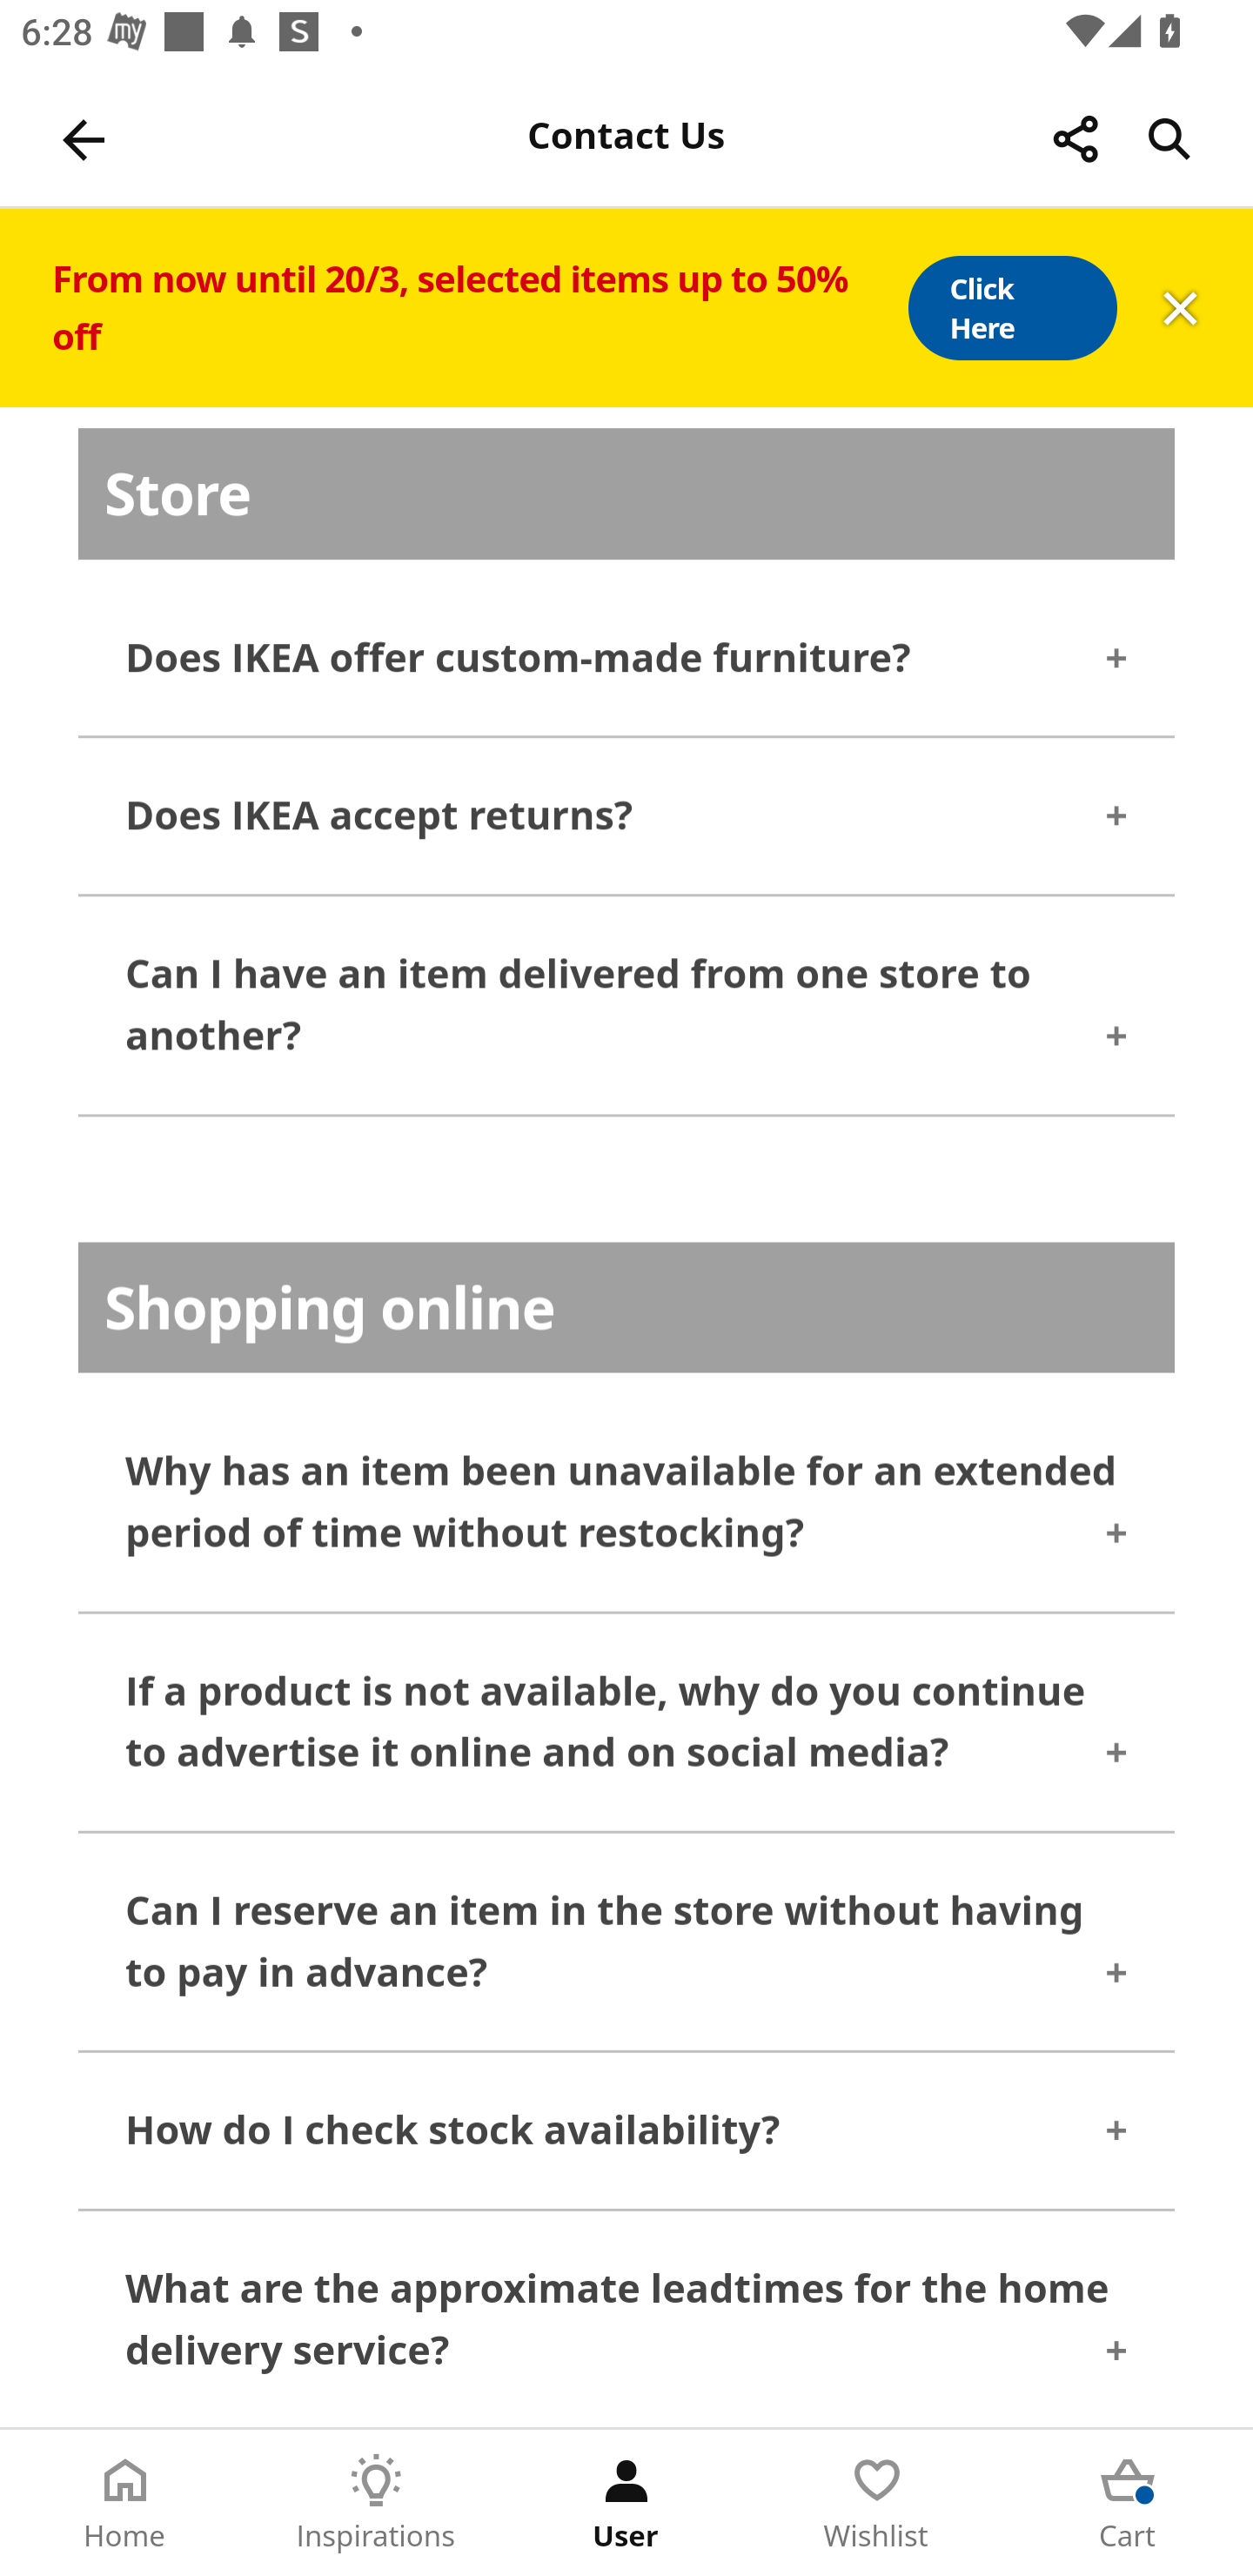 The height and width of the screenshot is (2576, 1253). Describe the element at coordinates (1011, 308) in the screenshot. I see `Click Here` at that location.